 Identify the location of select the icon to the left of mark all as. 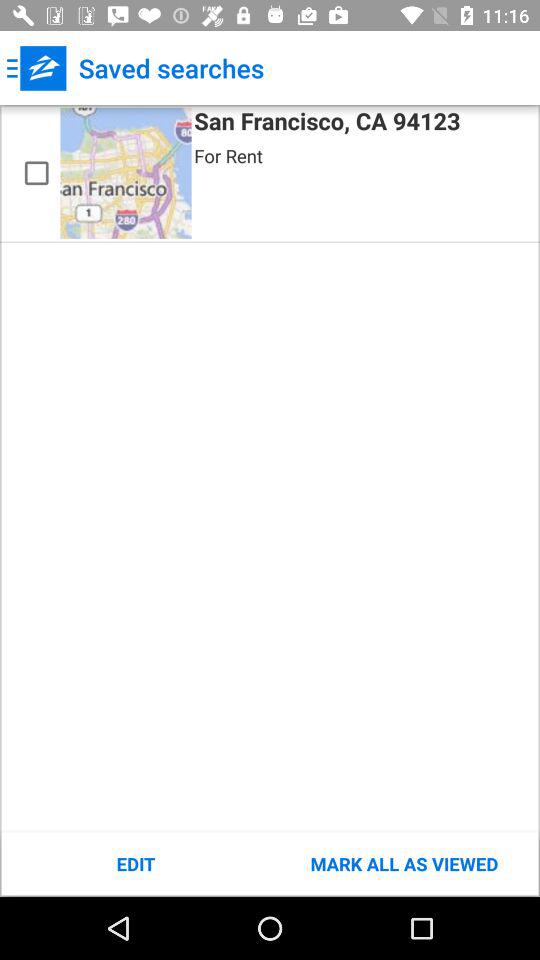
(136, 864).